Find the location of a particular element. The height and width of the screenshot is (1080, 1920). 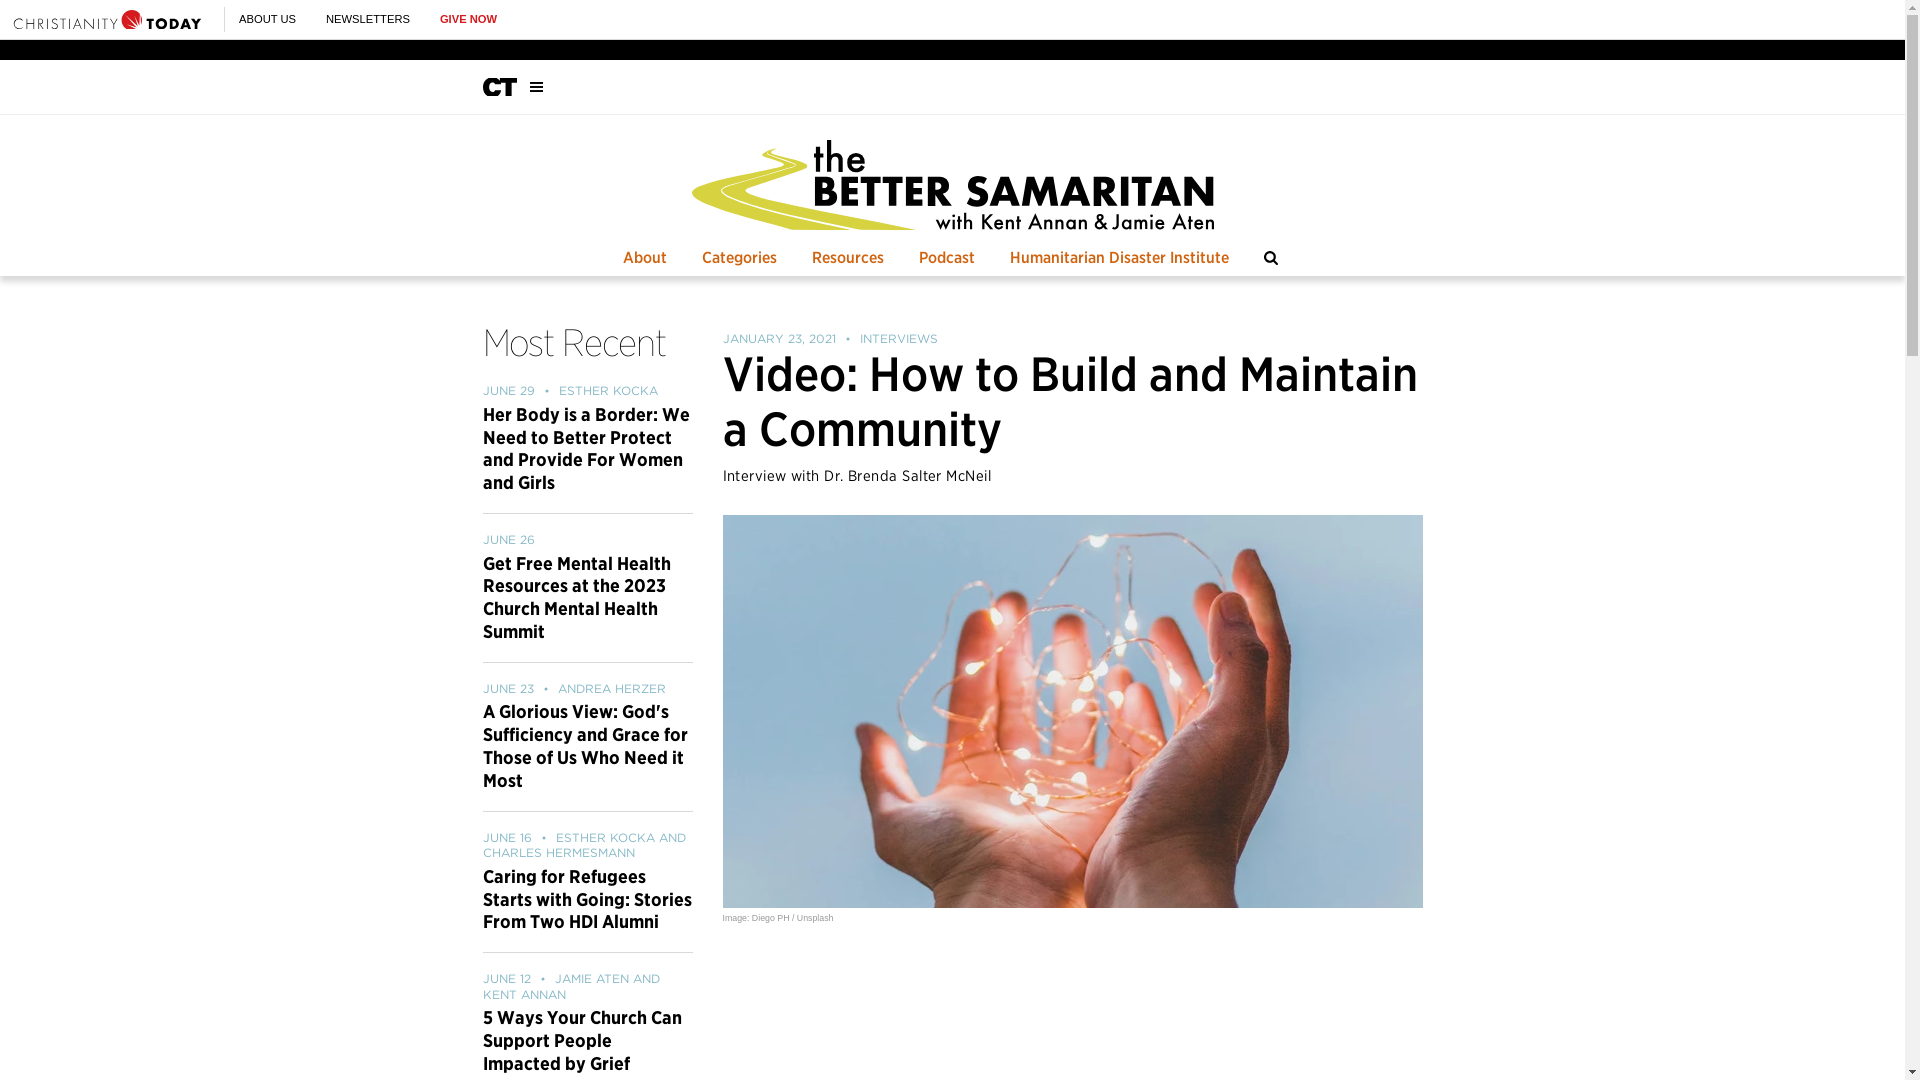

GIVE NOW is located at coordinates (468, 19).